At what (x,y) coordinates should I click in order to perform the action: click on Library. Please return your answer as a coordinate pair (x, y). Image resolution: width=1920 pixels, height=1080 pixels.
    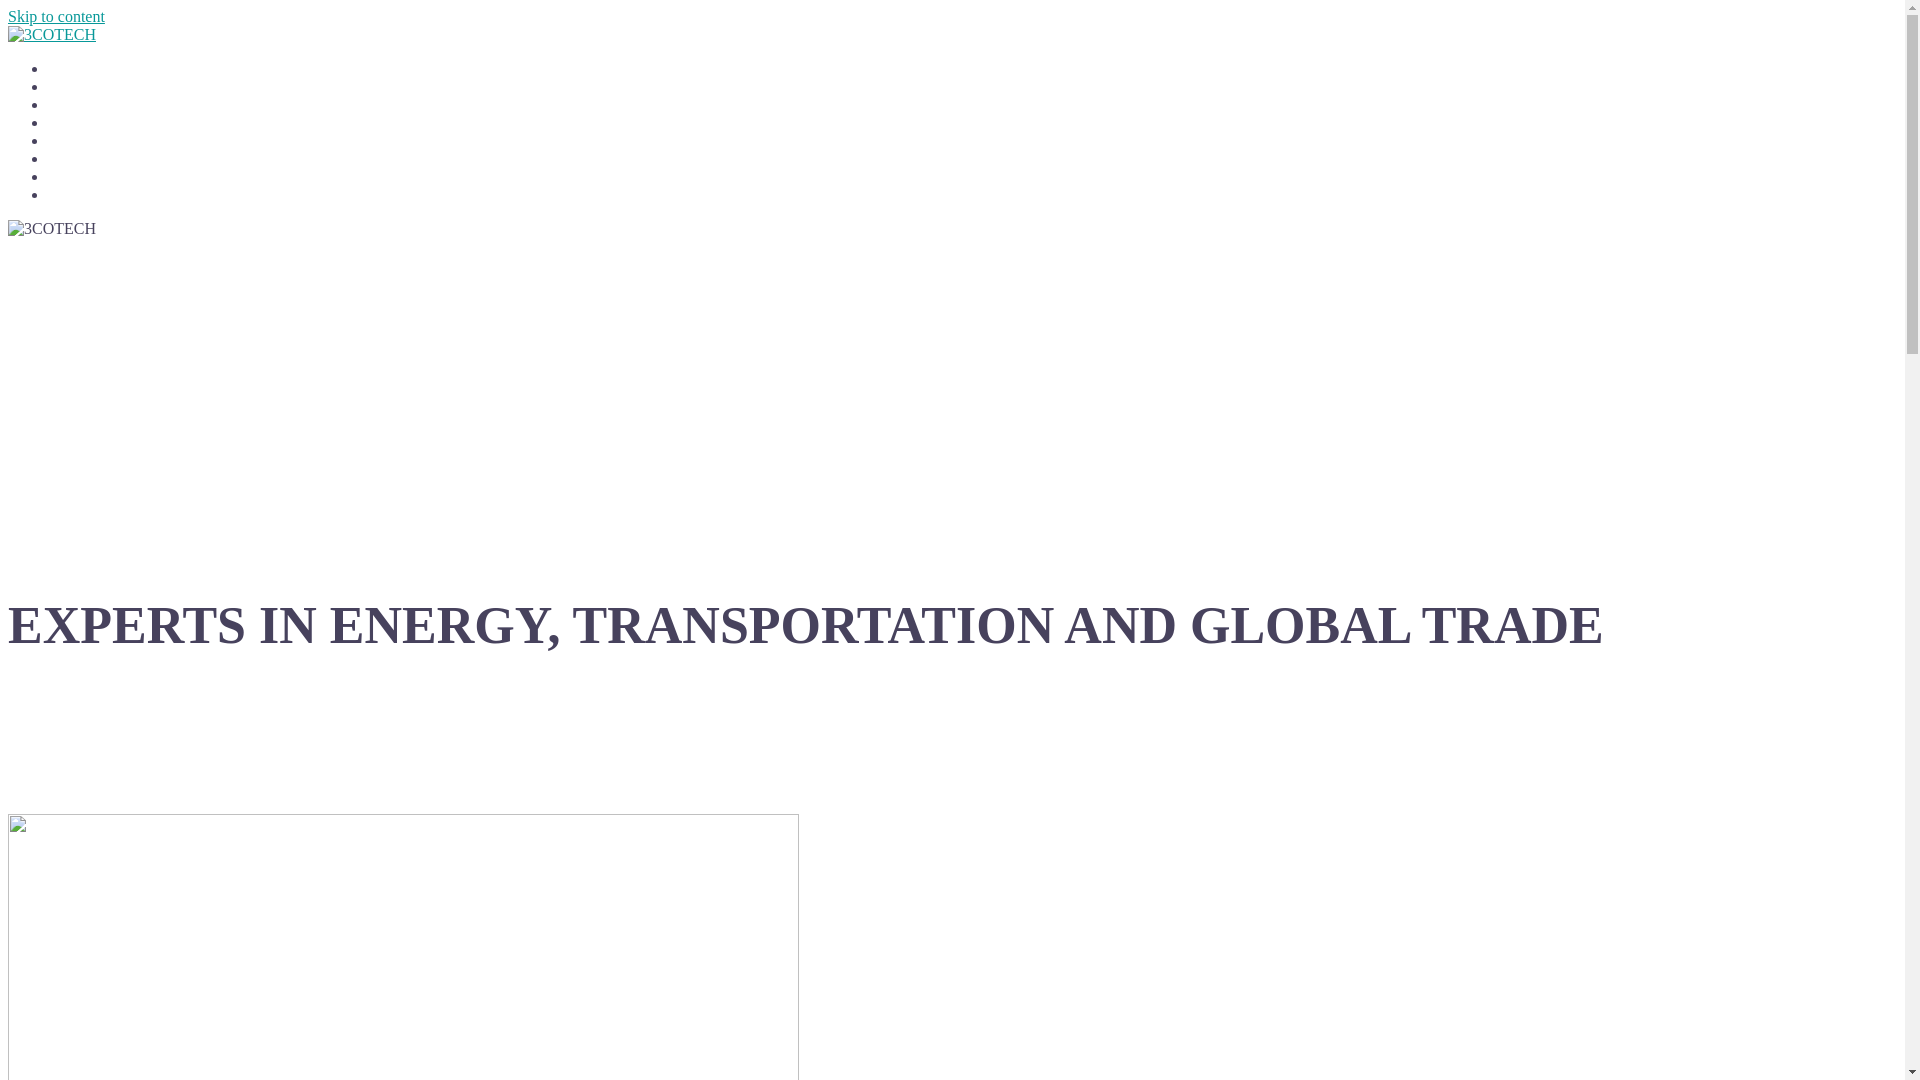
    Looking at the image, I should click on (69, 178).